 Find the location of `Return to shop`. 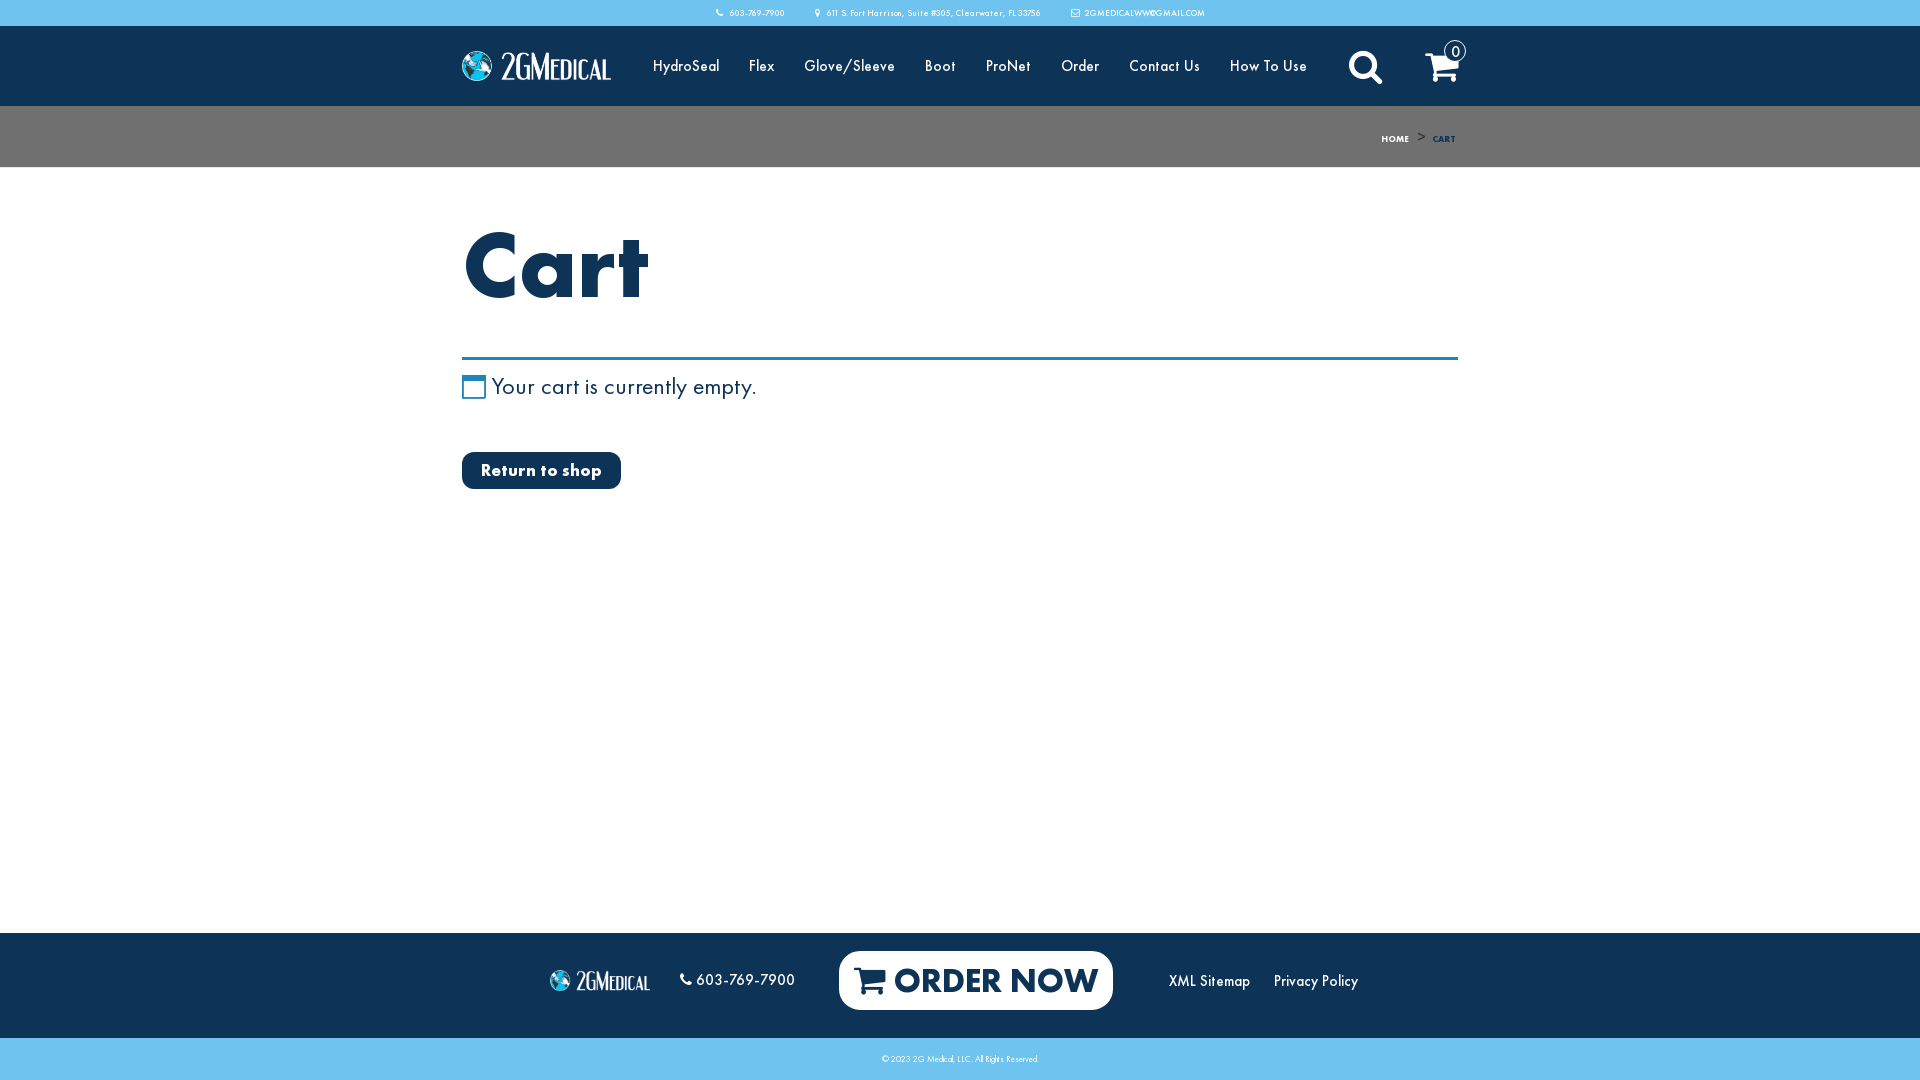

Return to shop is located at coordinates (542, 470).